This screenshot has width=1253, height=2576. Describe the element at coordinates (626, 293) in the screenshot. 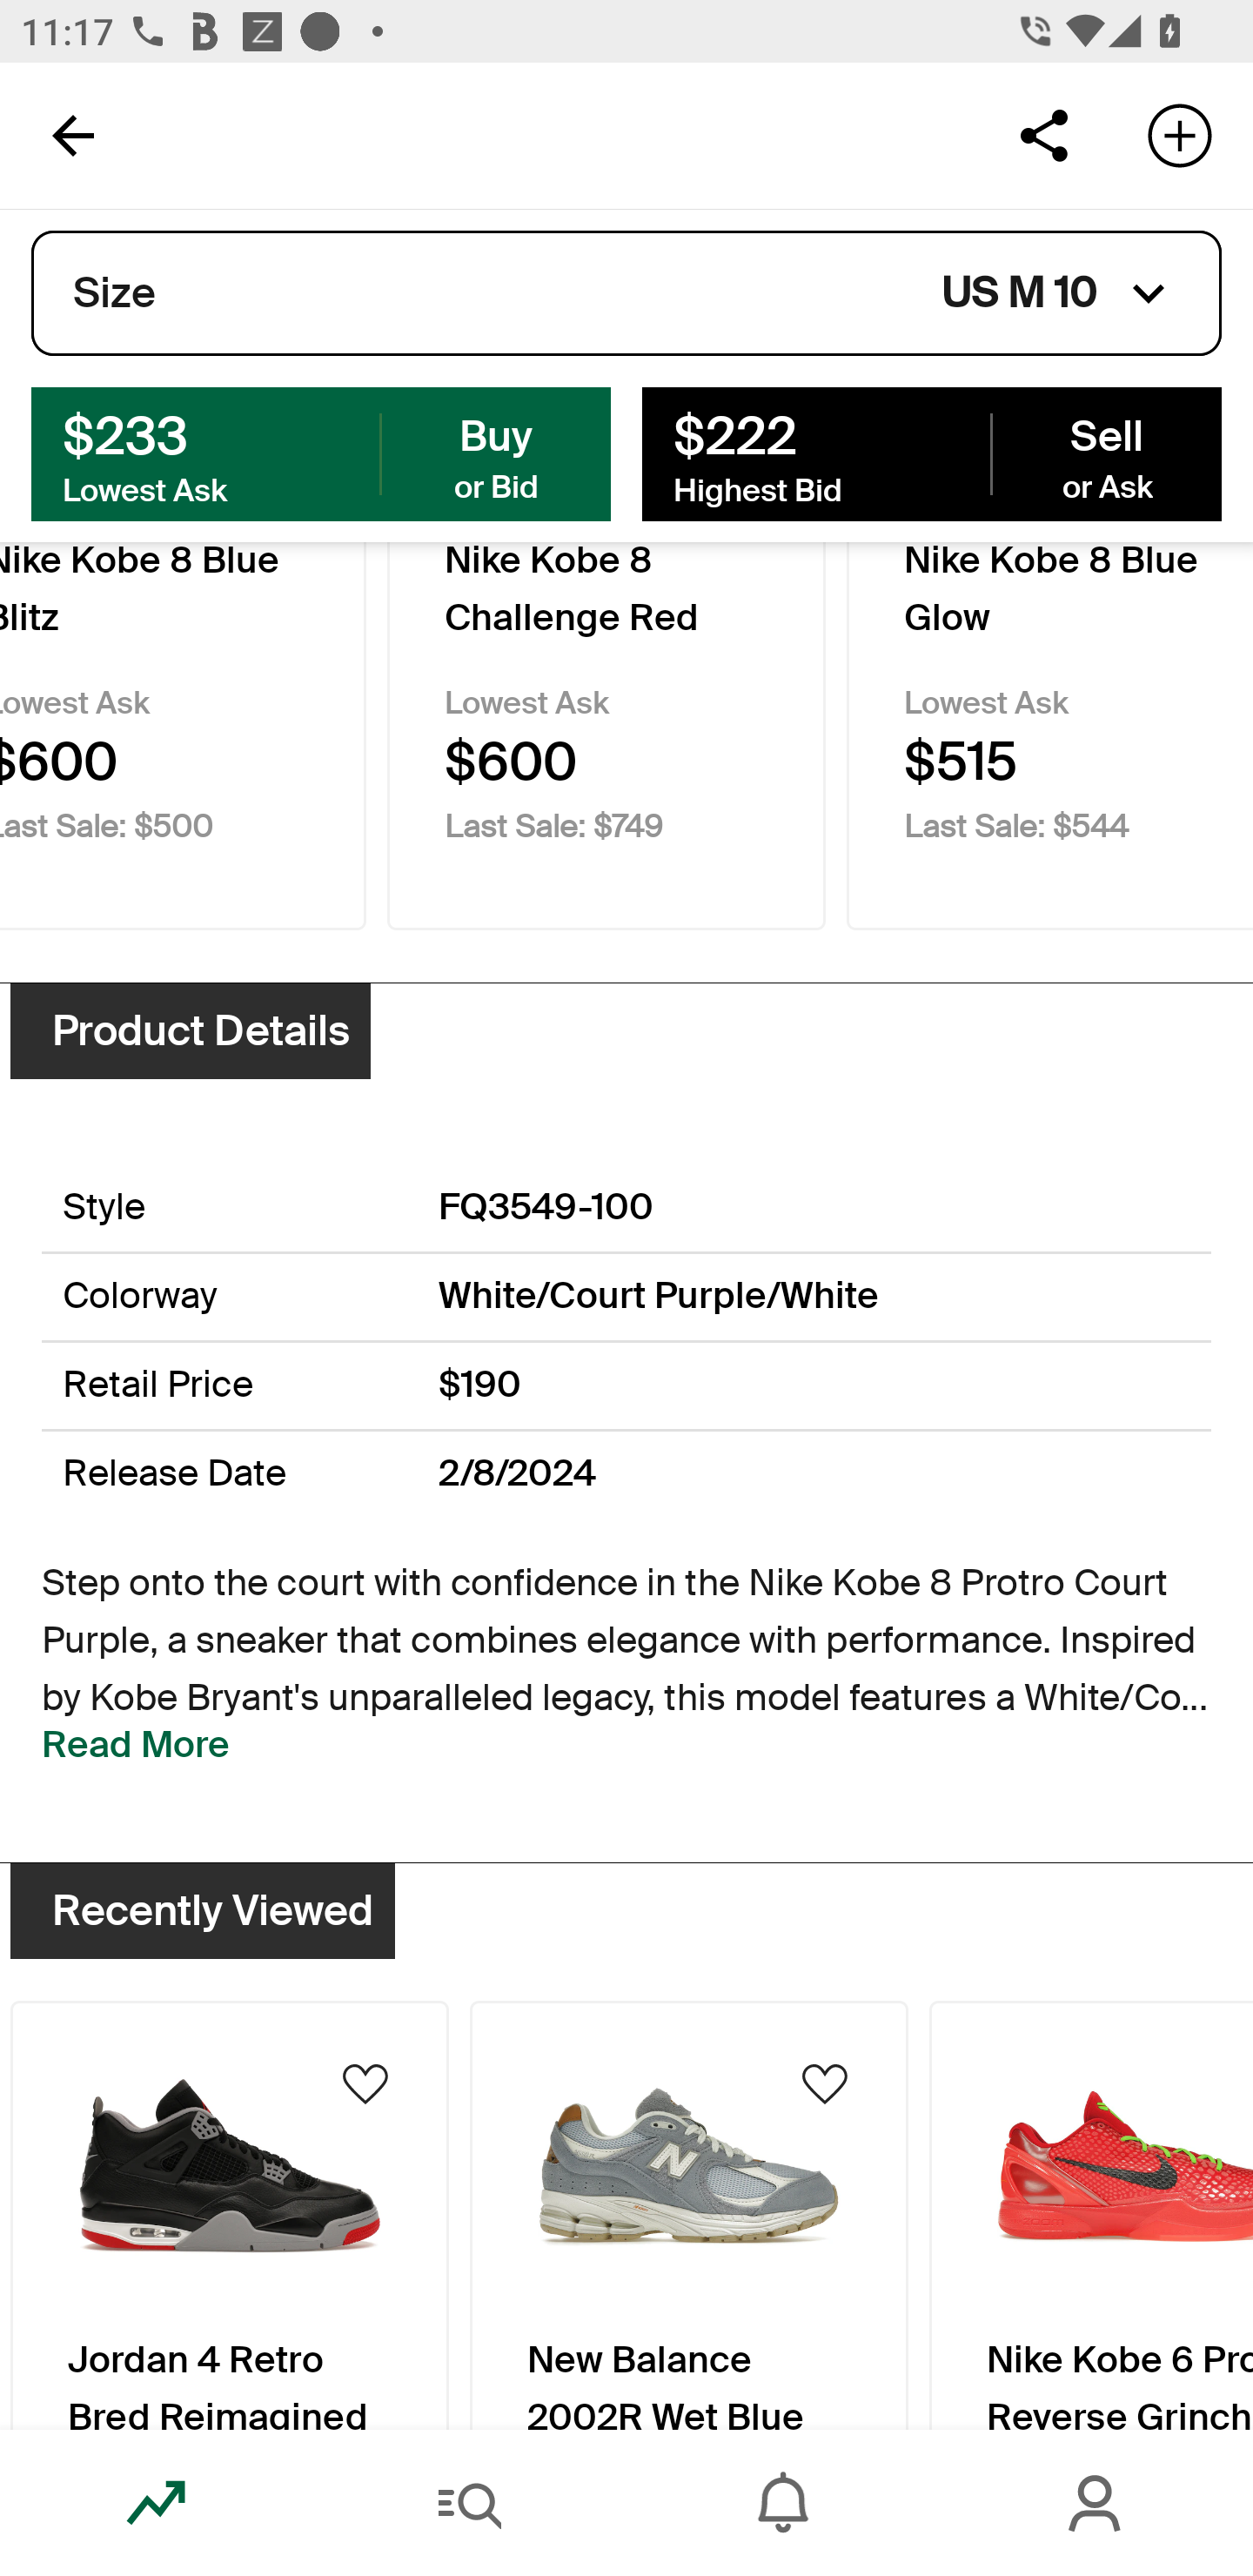

I see `Size US M 10` at that location.